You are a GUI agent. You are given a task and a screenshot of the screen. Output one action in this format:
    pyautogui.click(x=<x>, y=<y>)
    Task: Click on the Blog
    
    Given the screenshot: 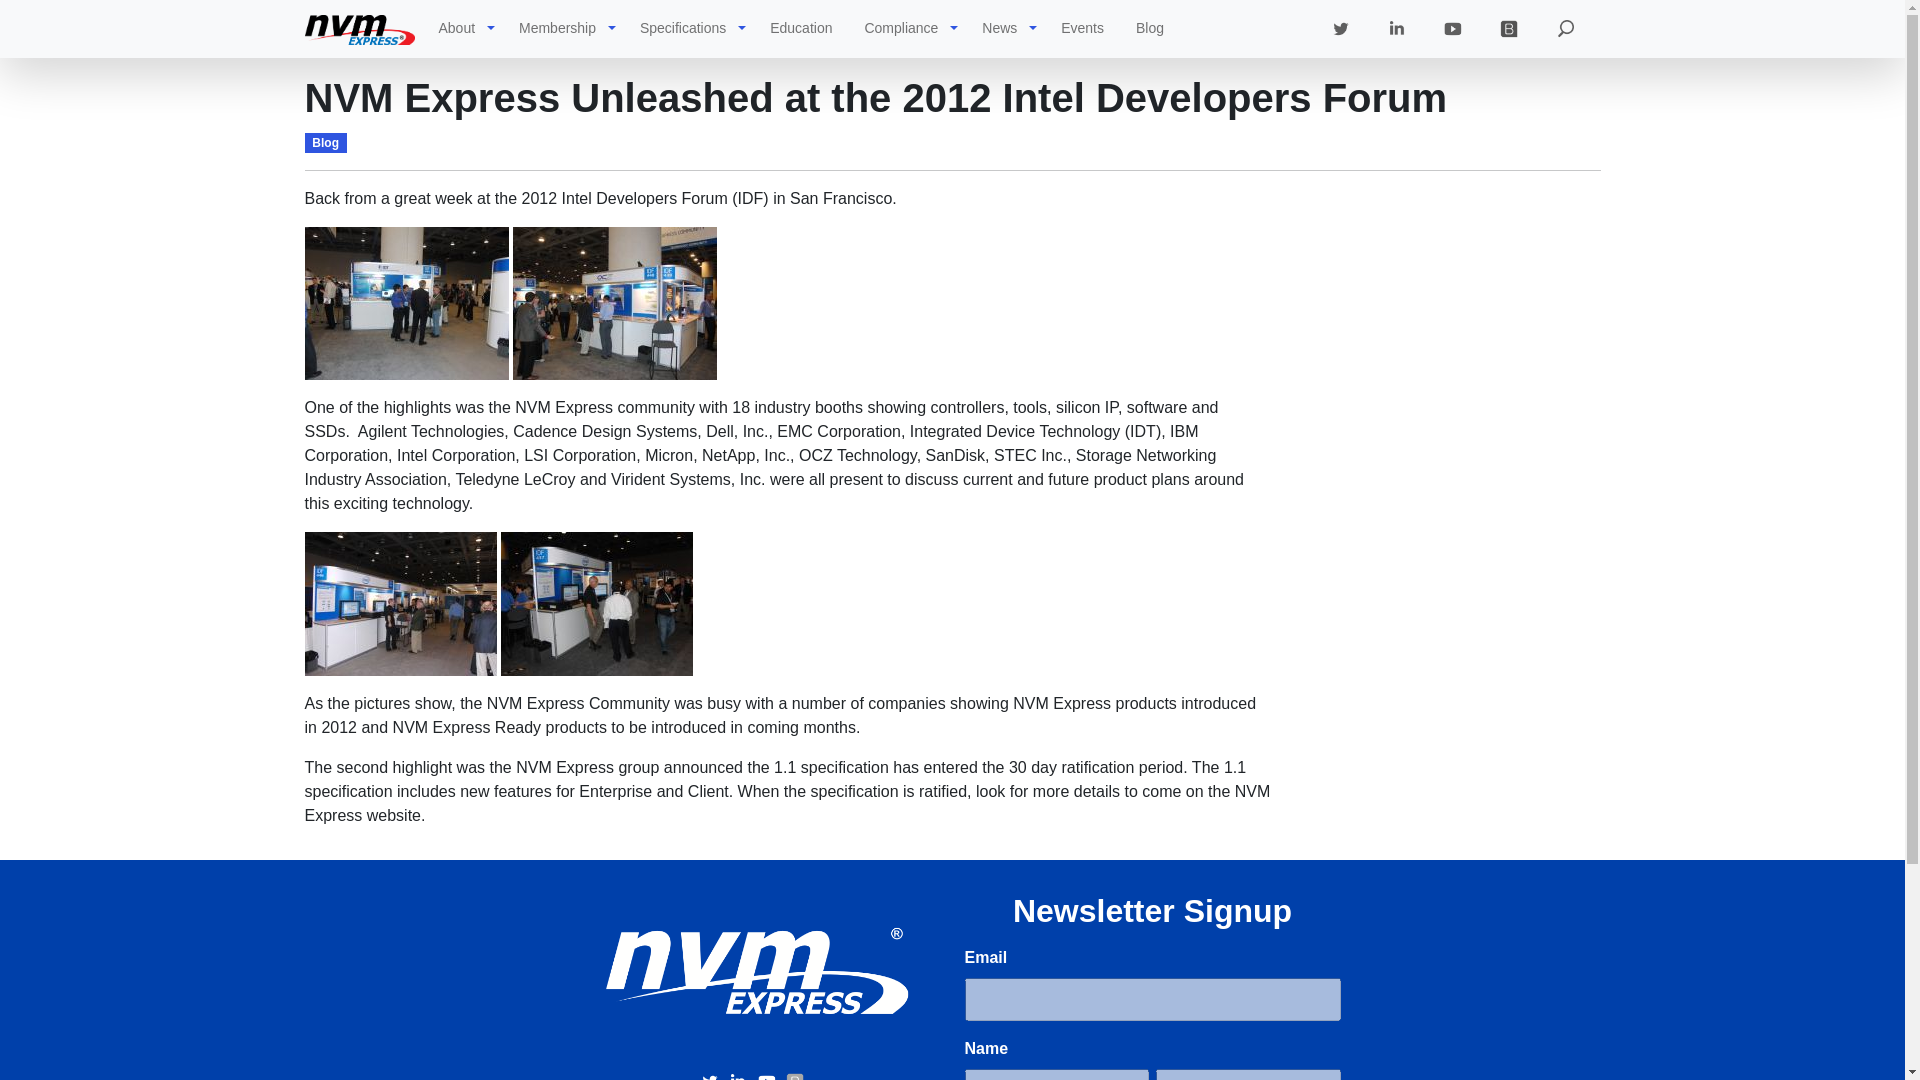 What is the action you would take?
    pyautogui.click(x=1150, y=28)
    